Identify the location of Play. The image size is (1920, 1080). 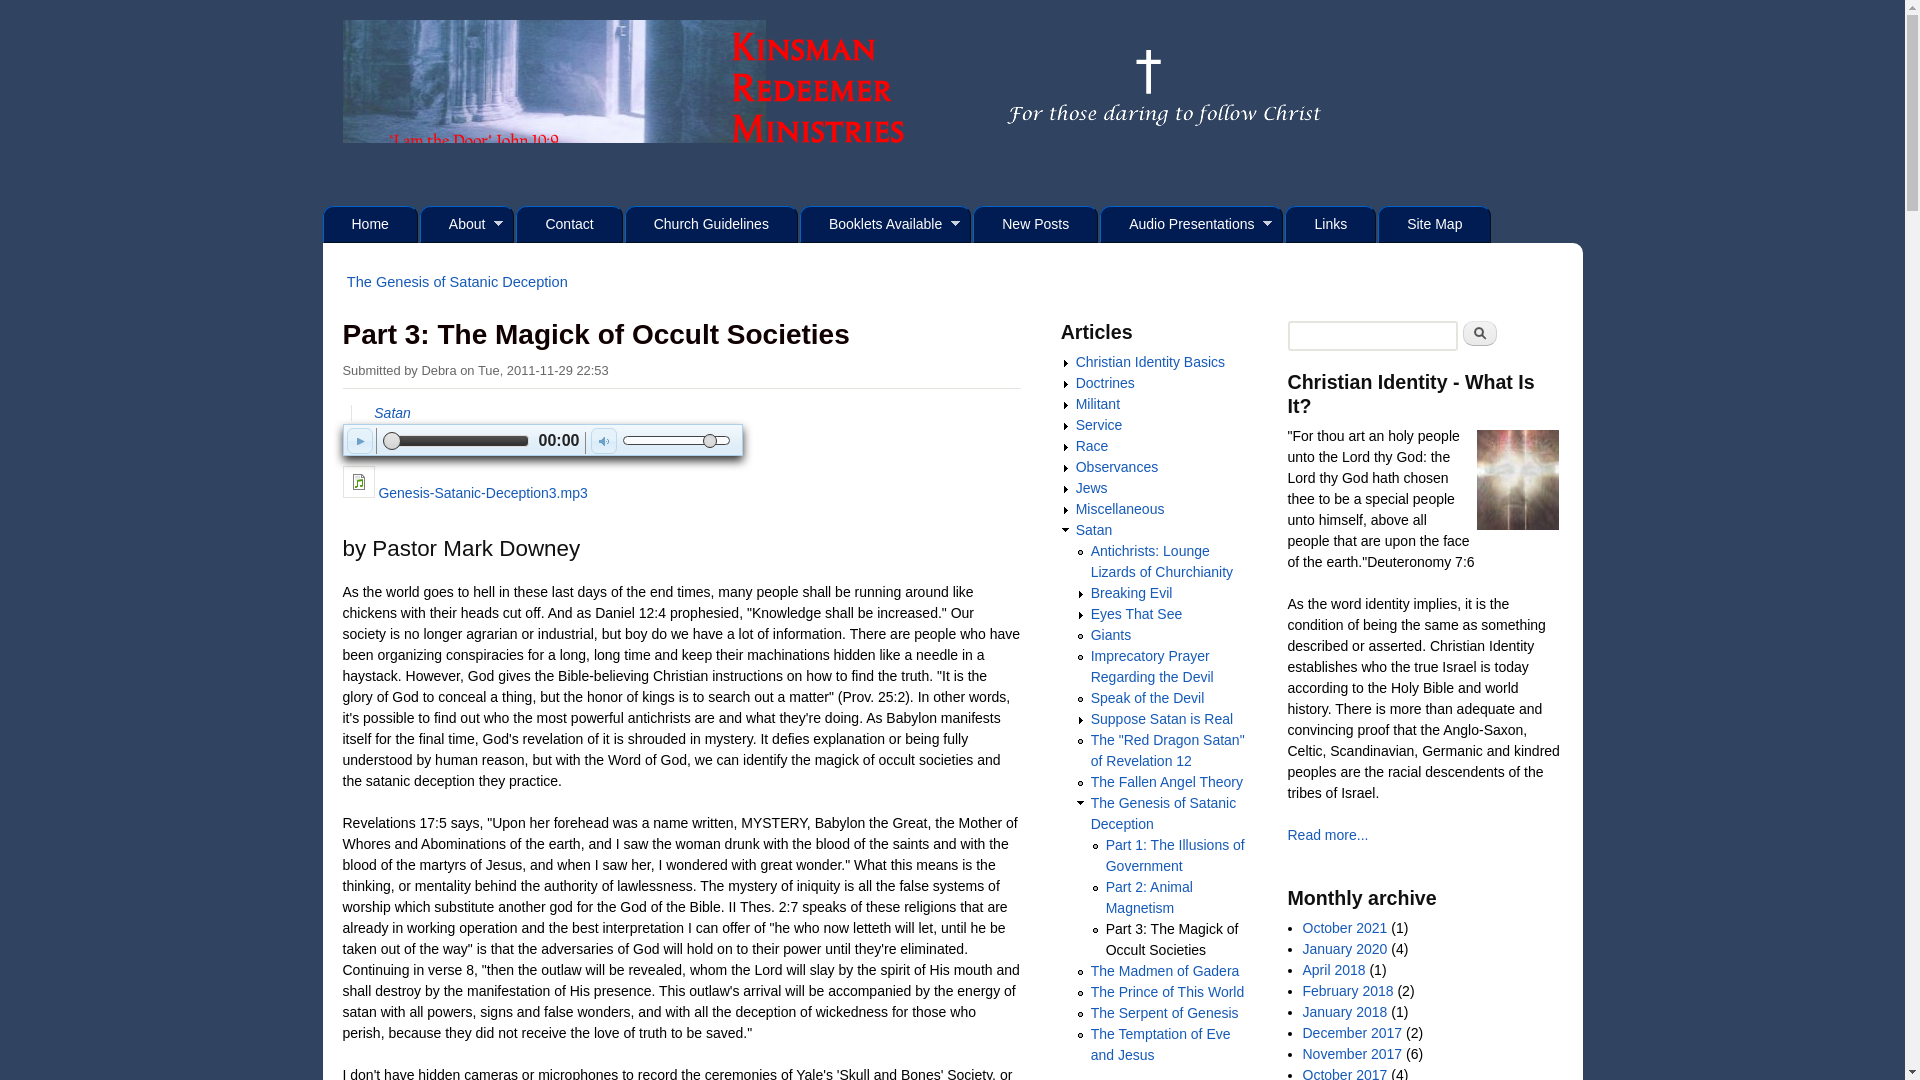
(358, 440).